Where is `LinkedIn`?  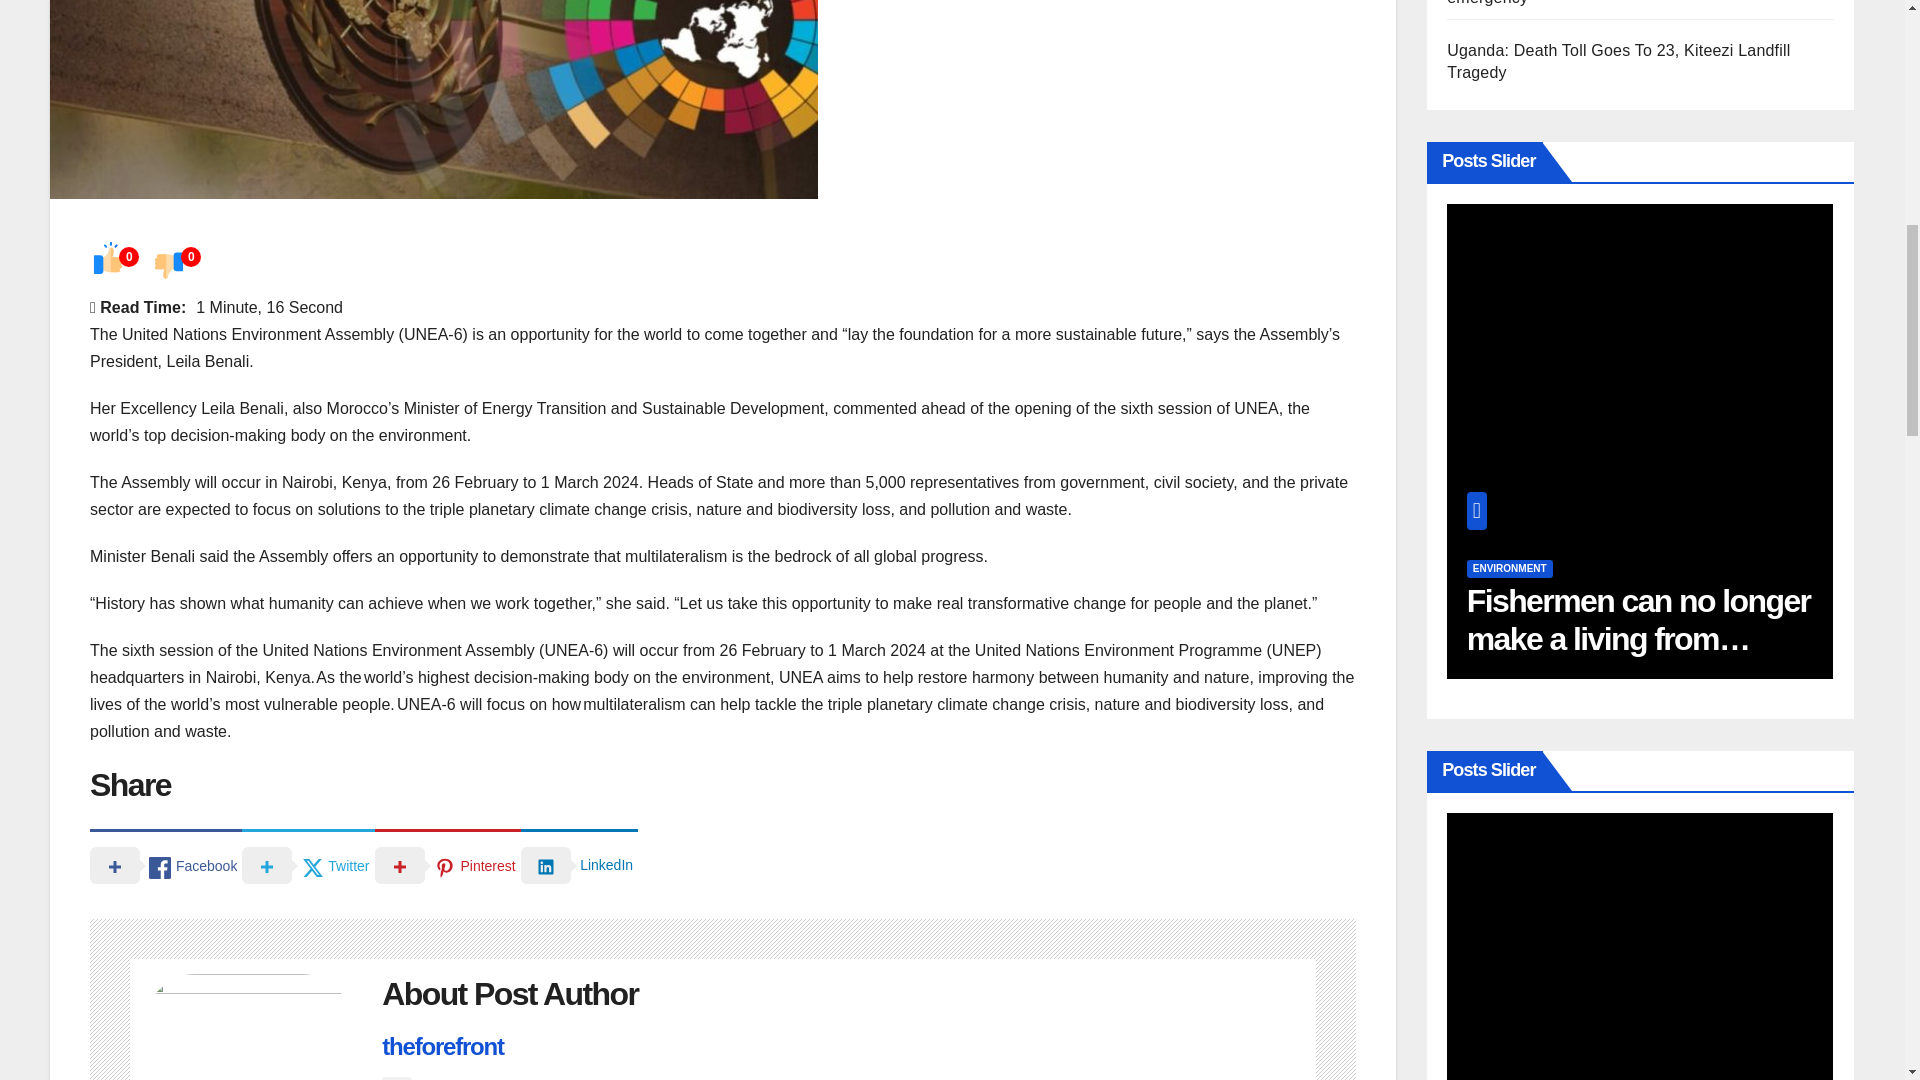 LinkedIn is located at coordinates (578, 864).